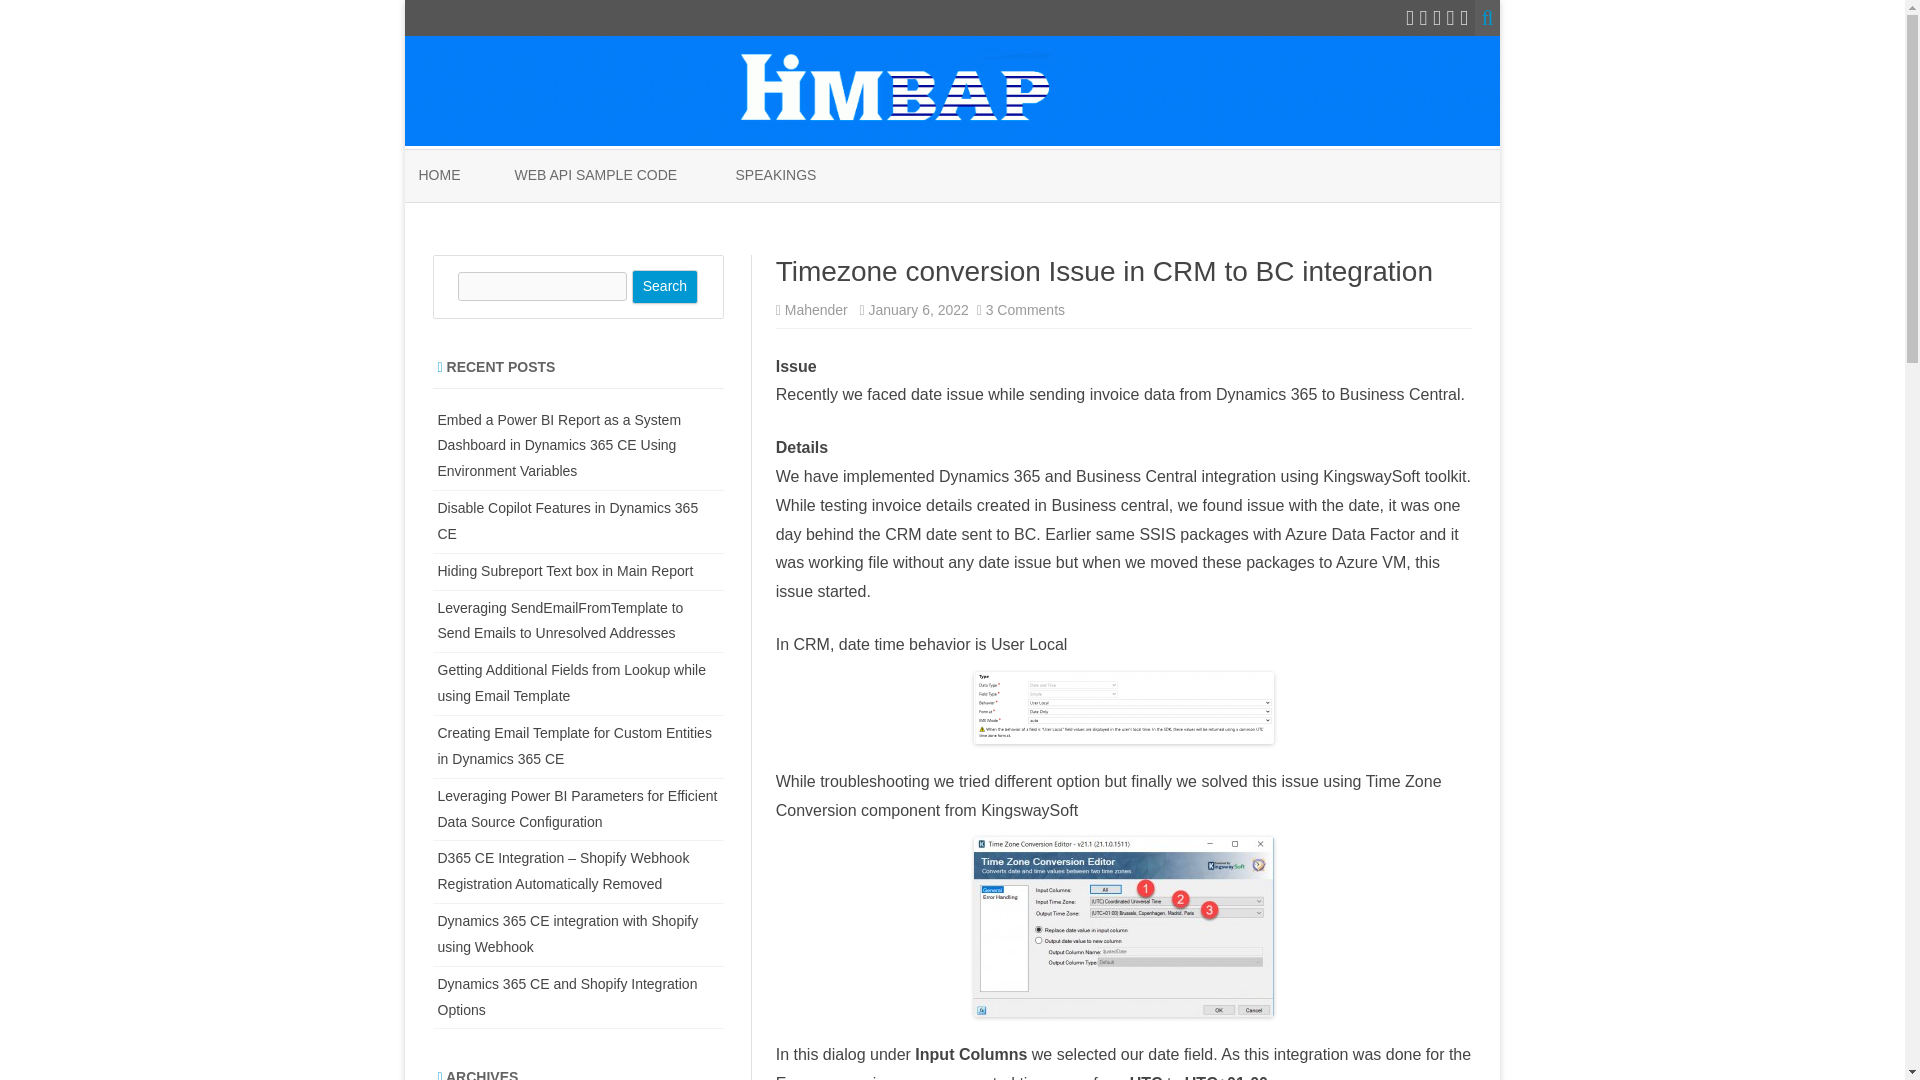 The image size is (1920, 1080). Describe the element at coordinates (596, 176) in the screenshot. I see `WEB API SAMPLE CODE` at that location.